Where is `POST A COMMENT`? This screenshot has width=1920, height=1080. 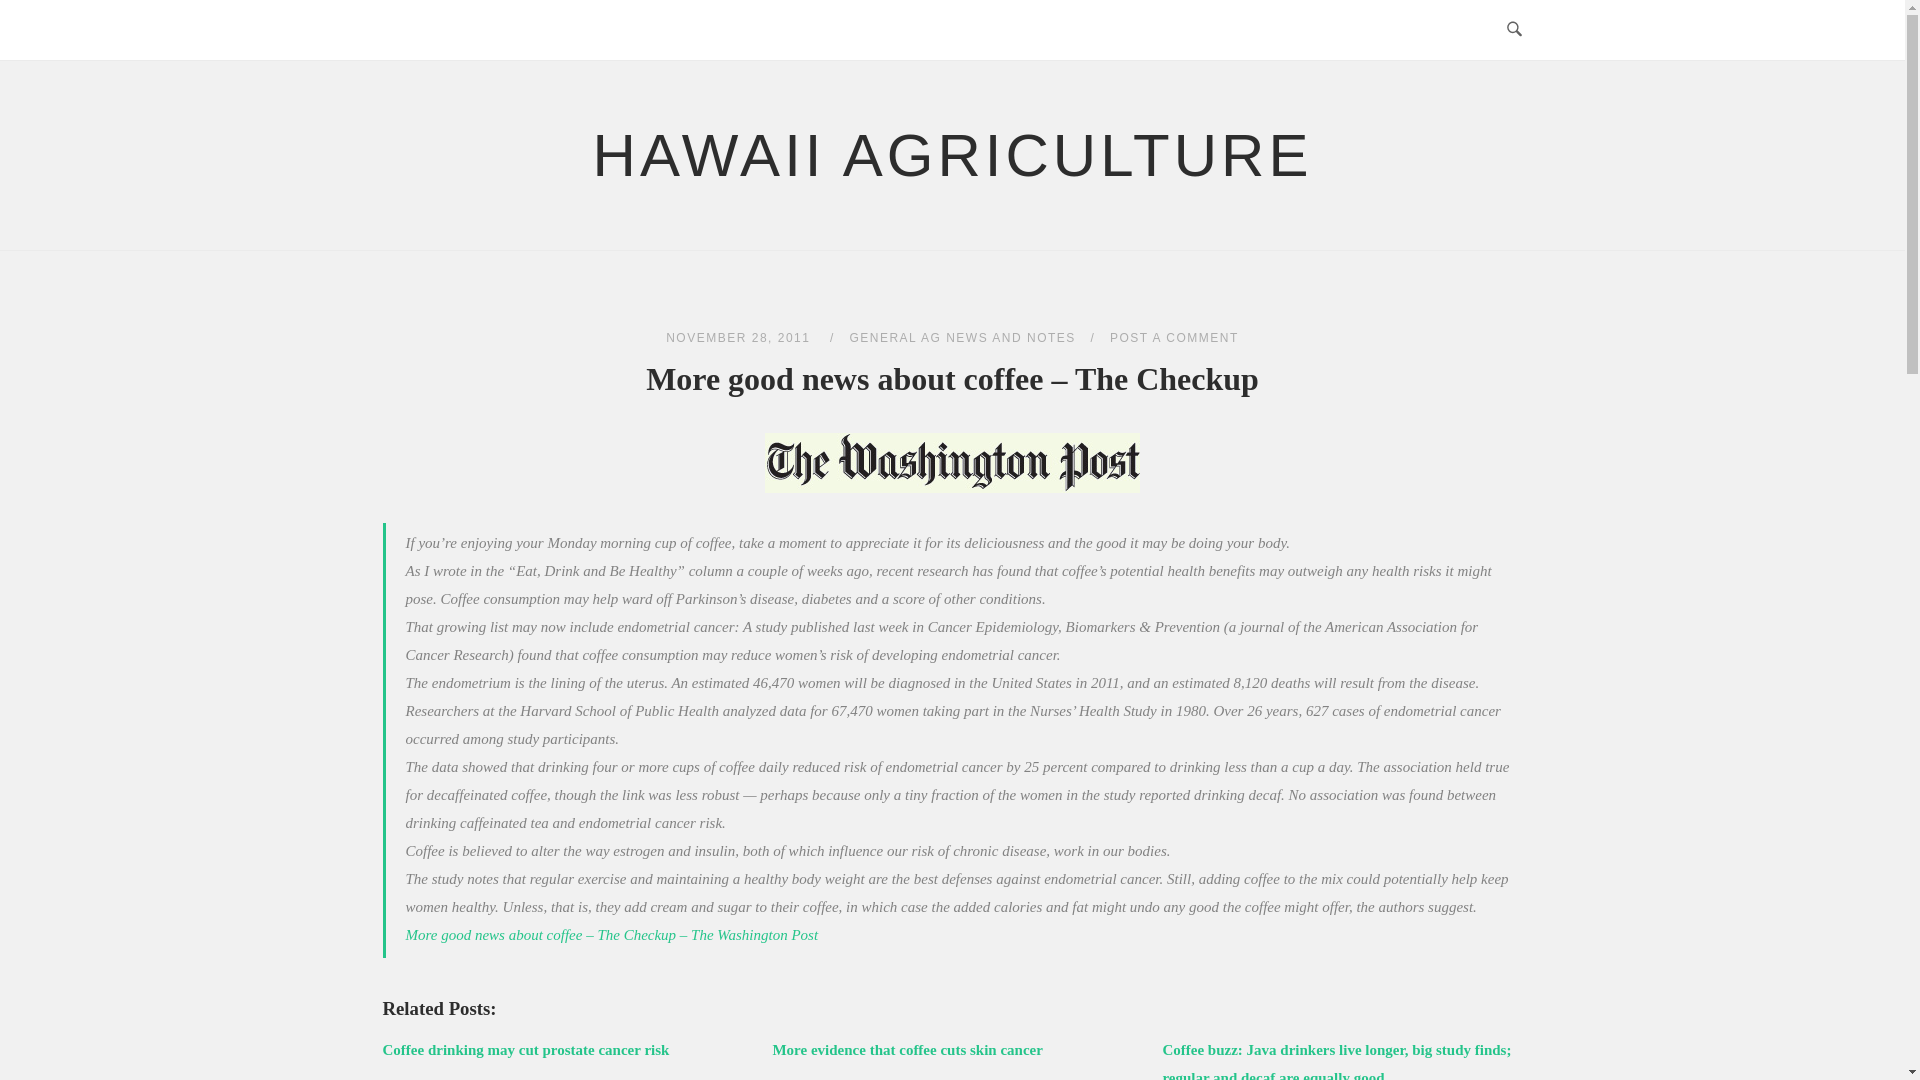 POST A COMMENT is located at coordinates (1174, 337).